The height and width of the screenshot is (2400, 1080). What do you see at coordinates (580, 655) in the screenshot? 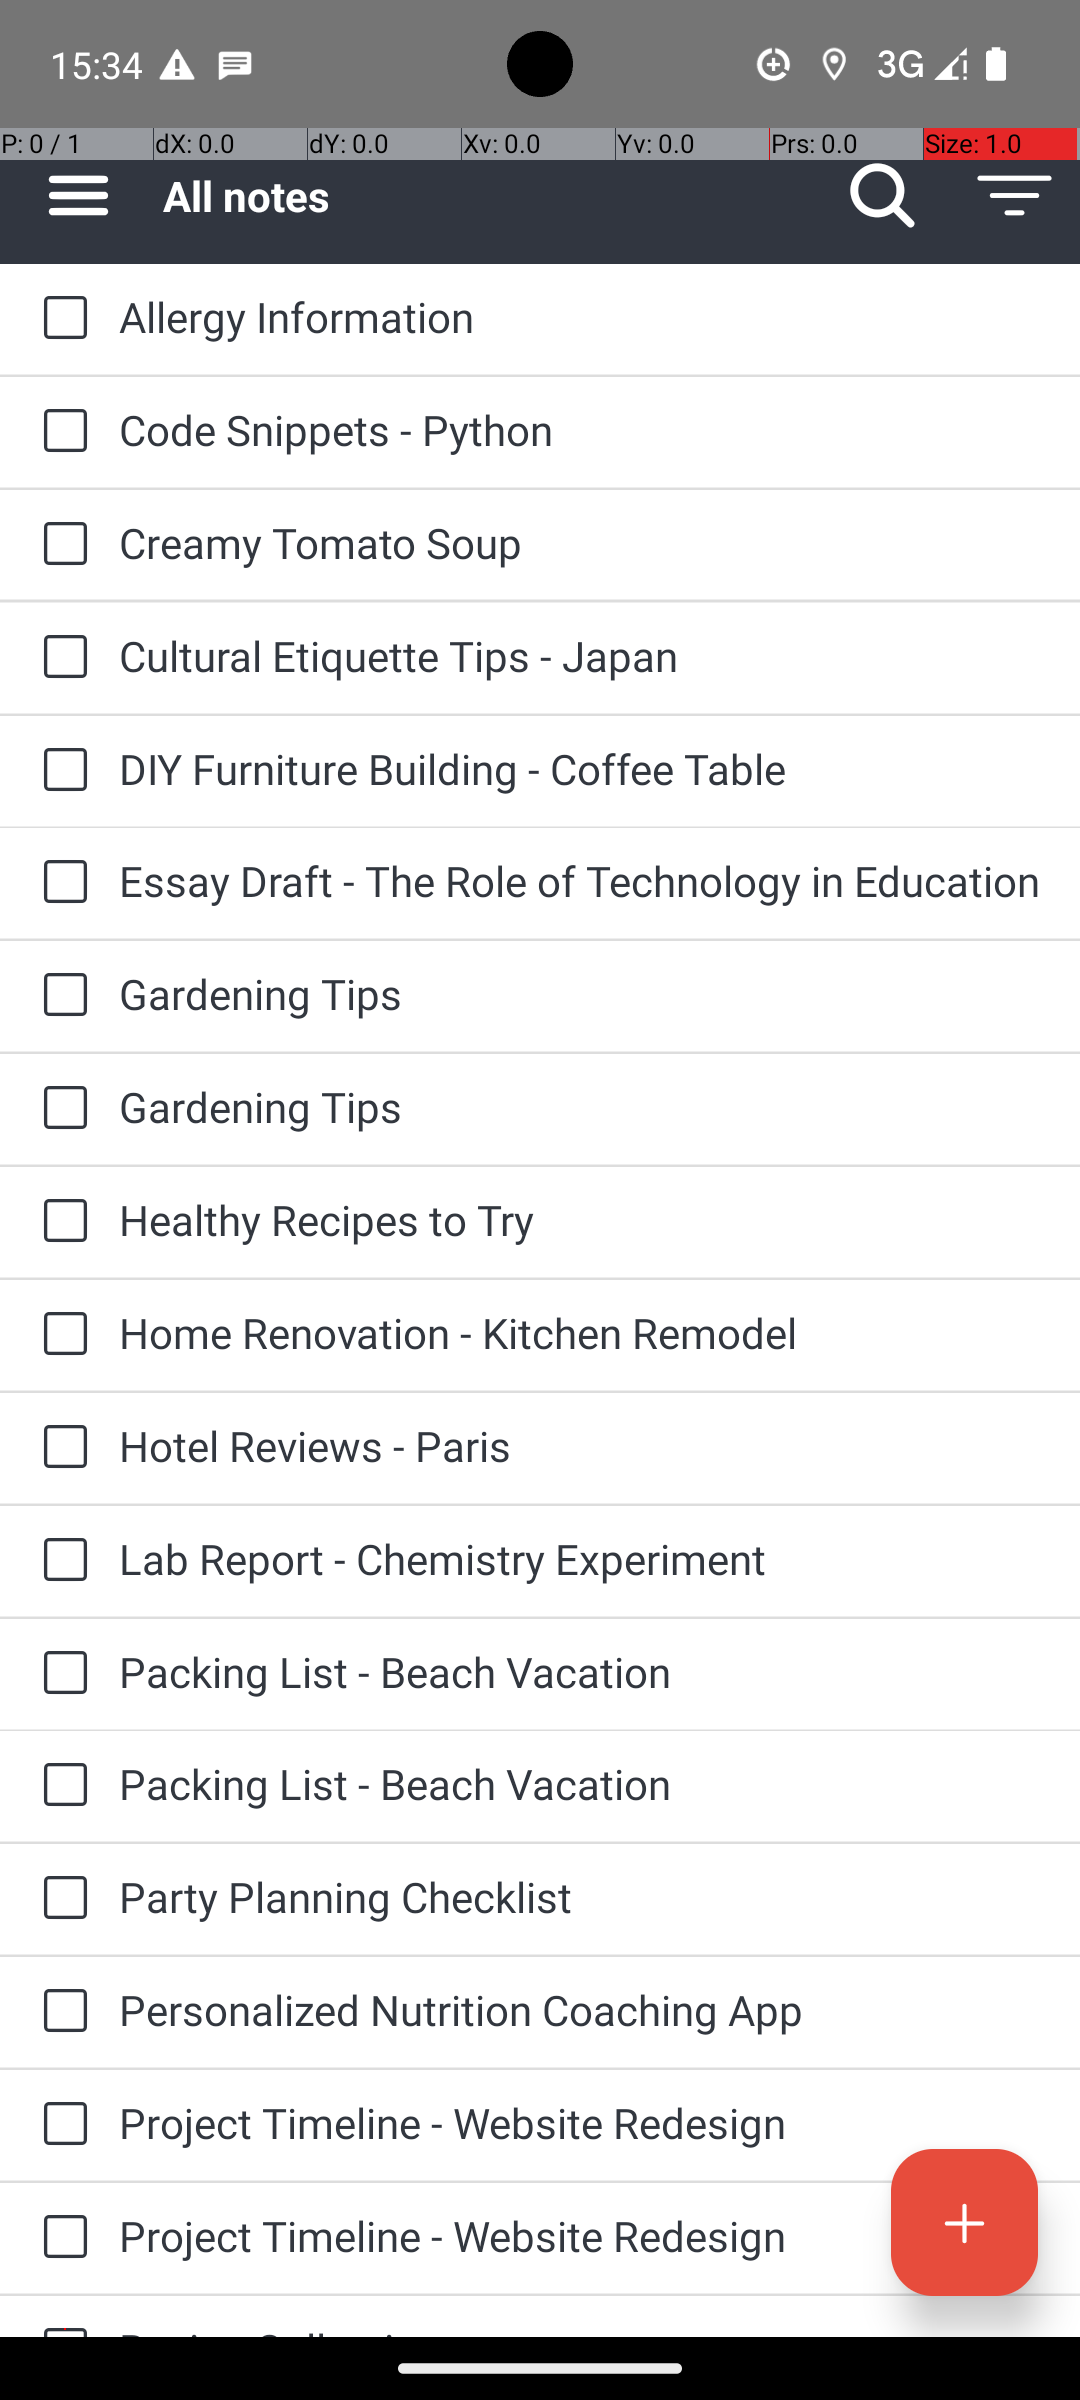
I see `Cultural Etiquette Tips - Japan` at bounding box center [580, 655].